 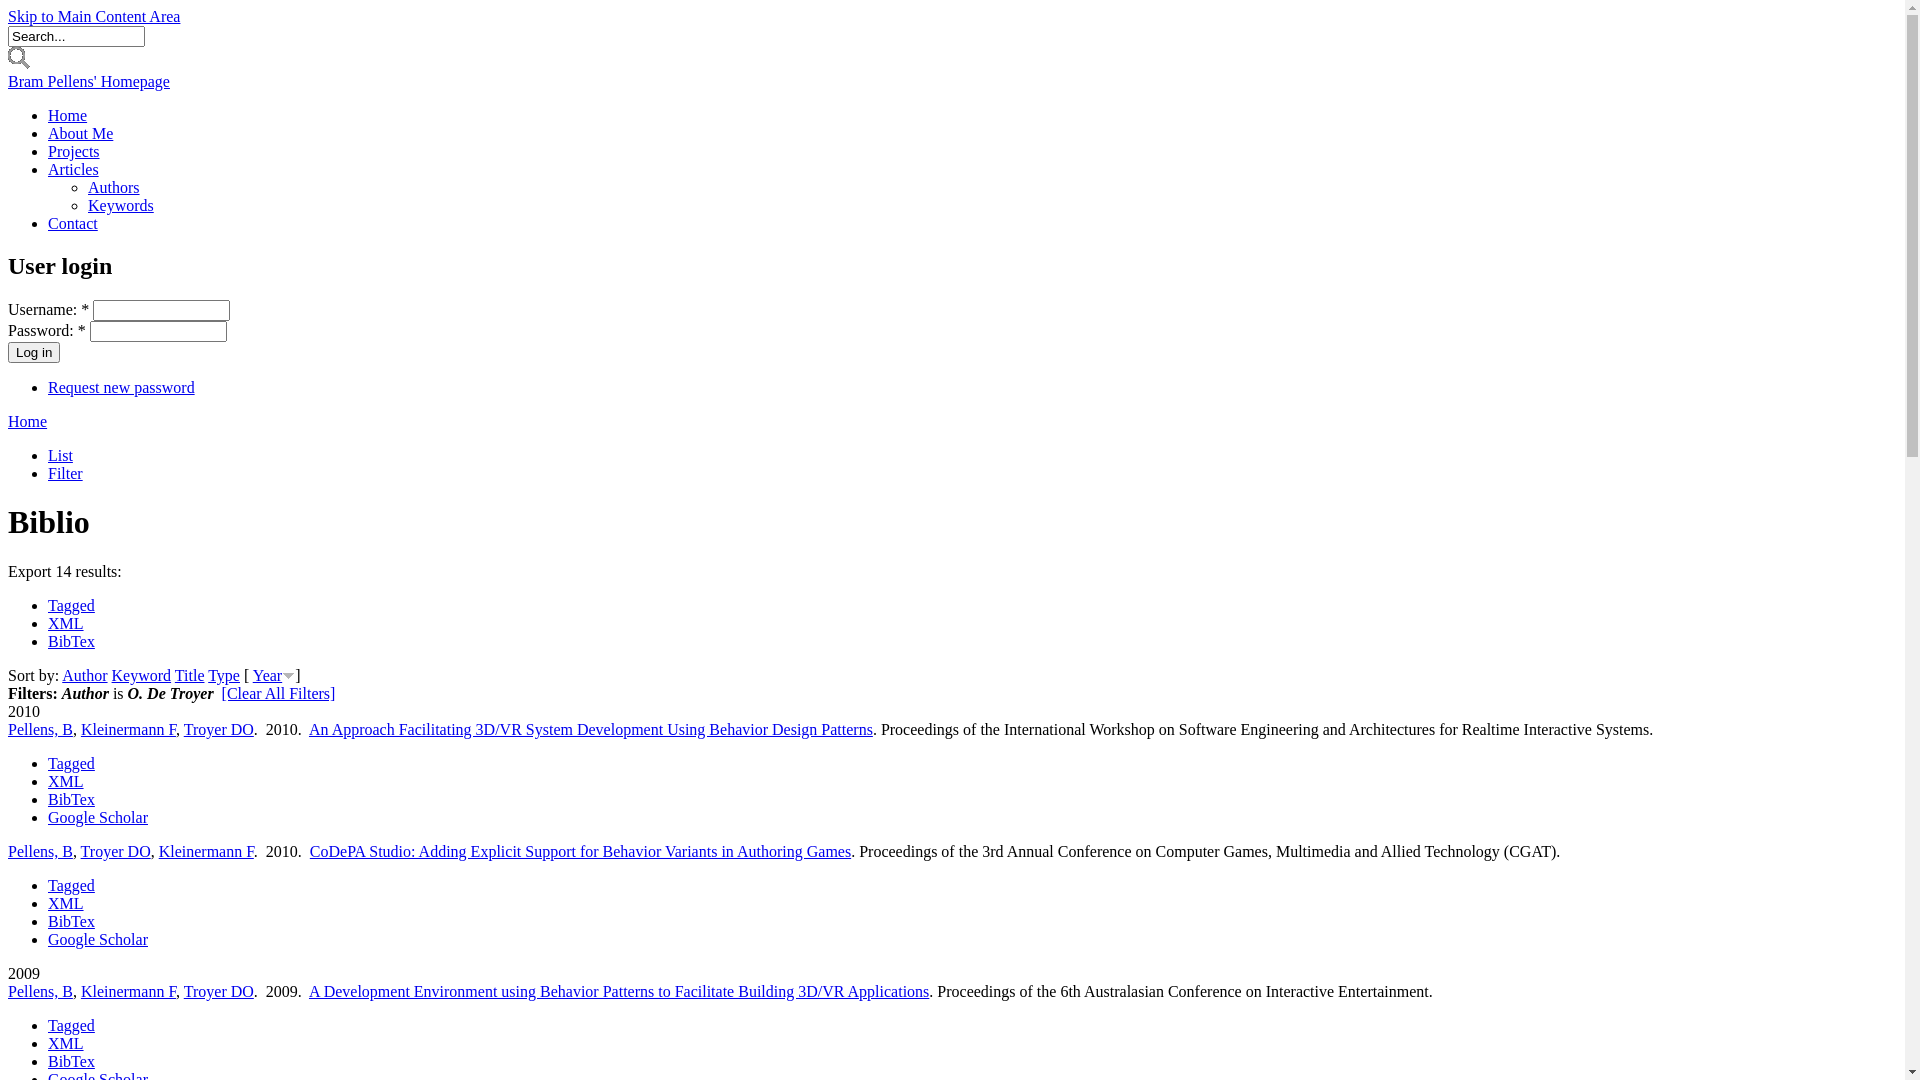 What do you see at coordinates (34, 352) in the screenshot?
I see `Log in` at bounding box center [34, 352].